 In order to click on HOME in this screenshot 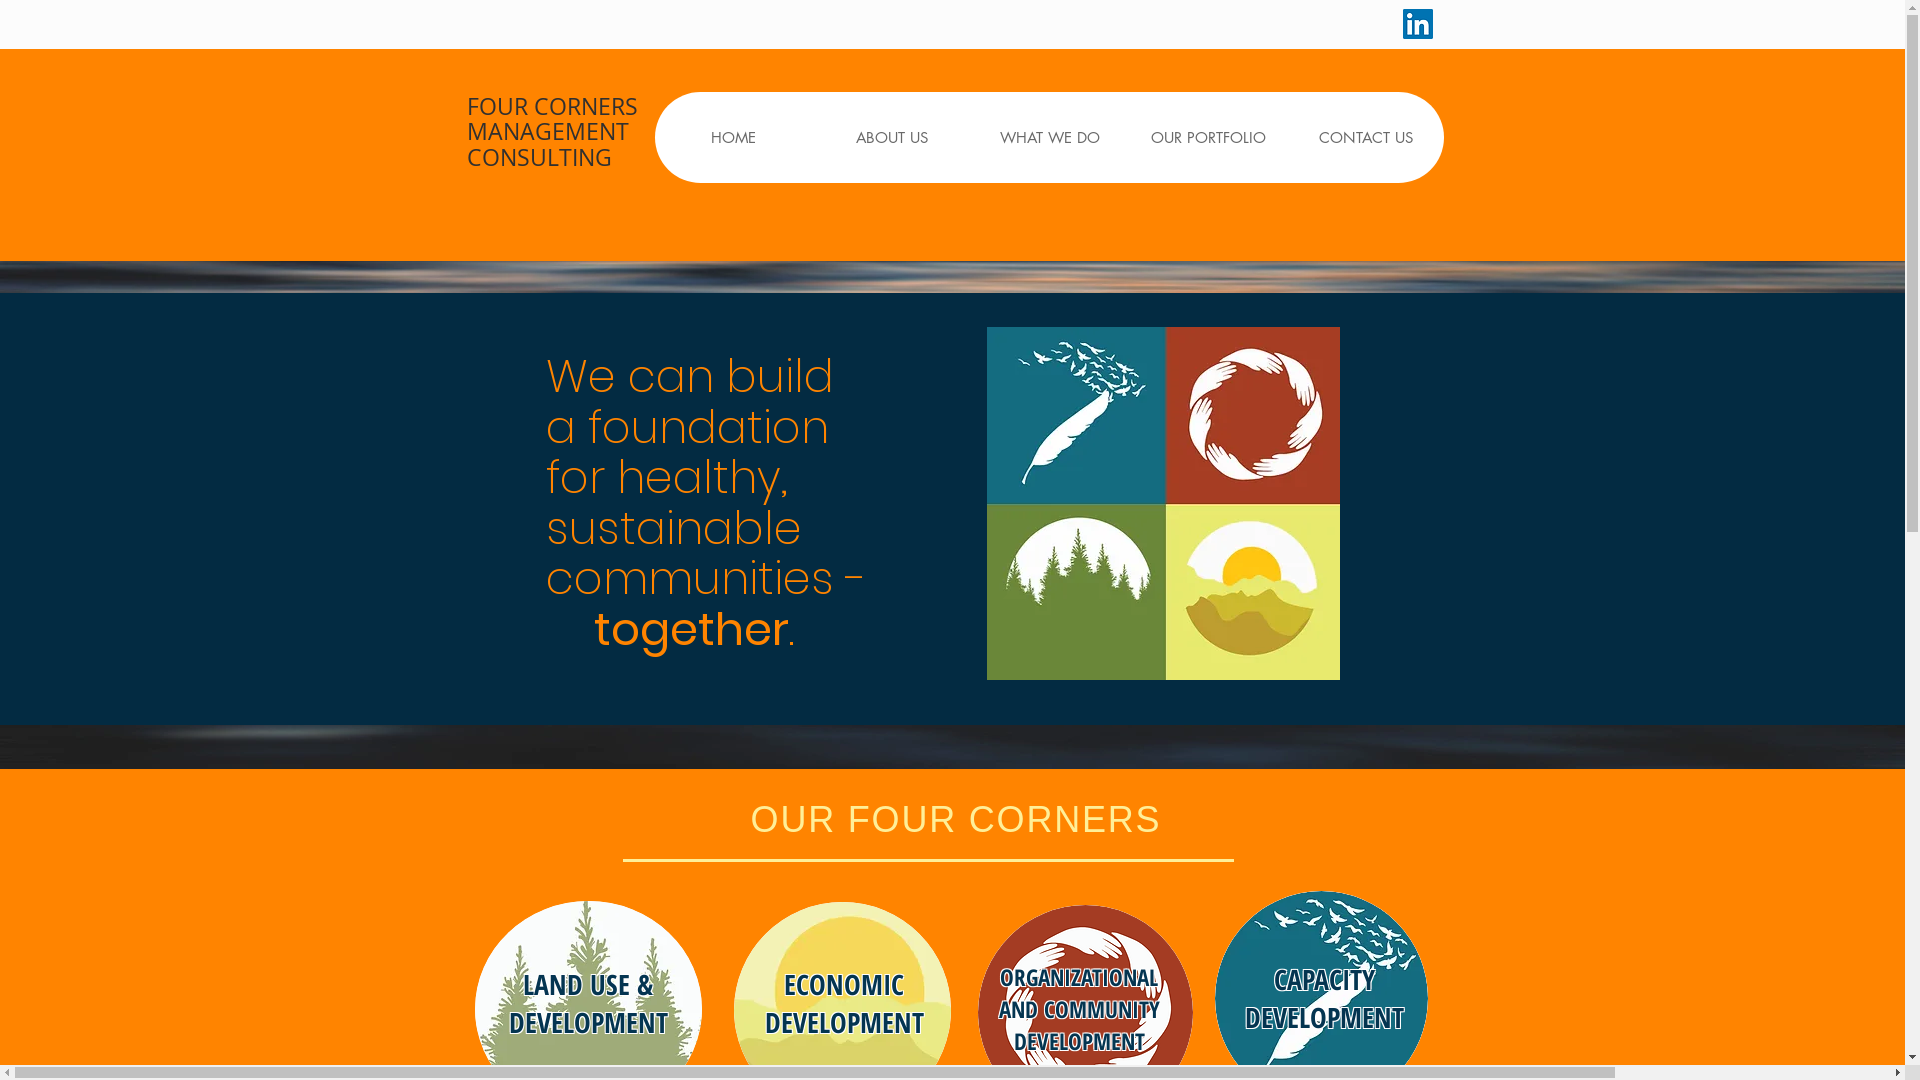, I will do `click(733, 138)`.